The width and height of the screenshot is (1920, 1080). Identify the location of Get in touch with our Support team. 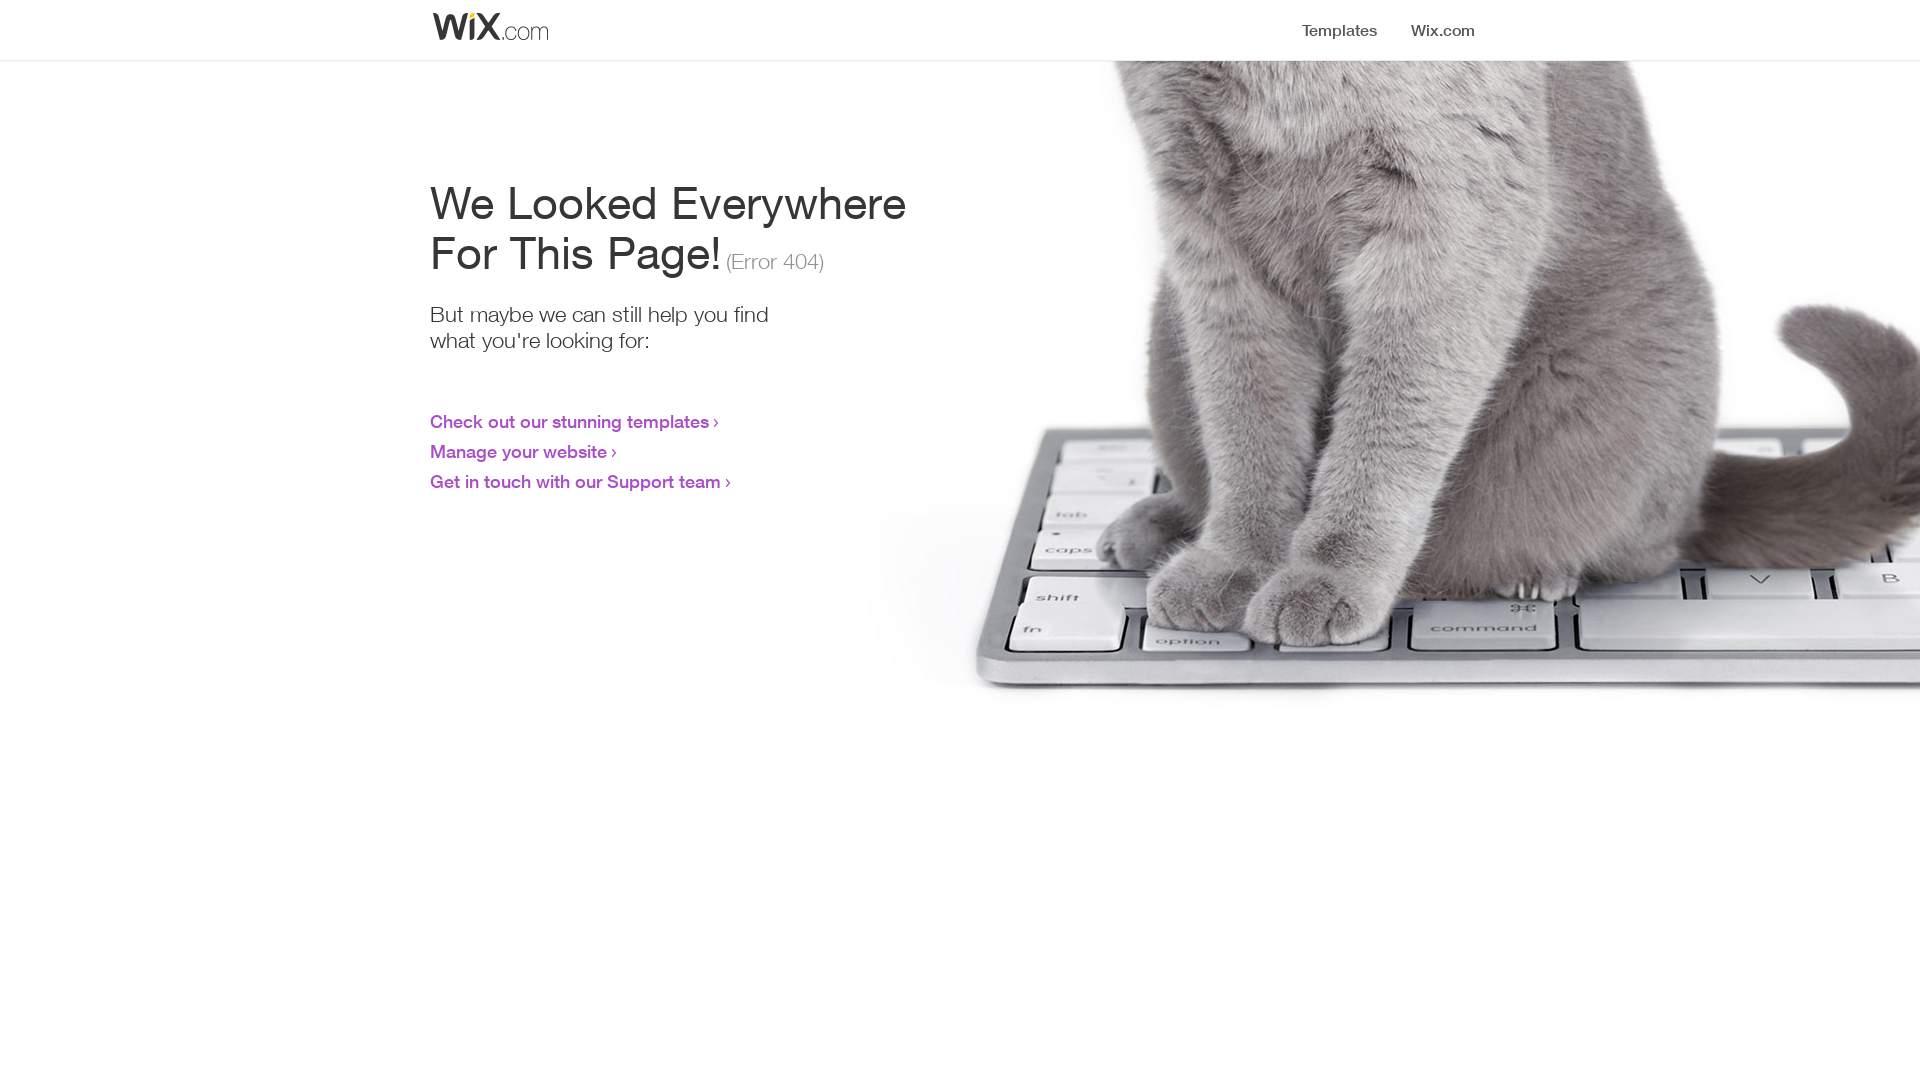
(576, 481).